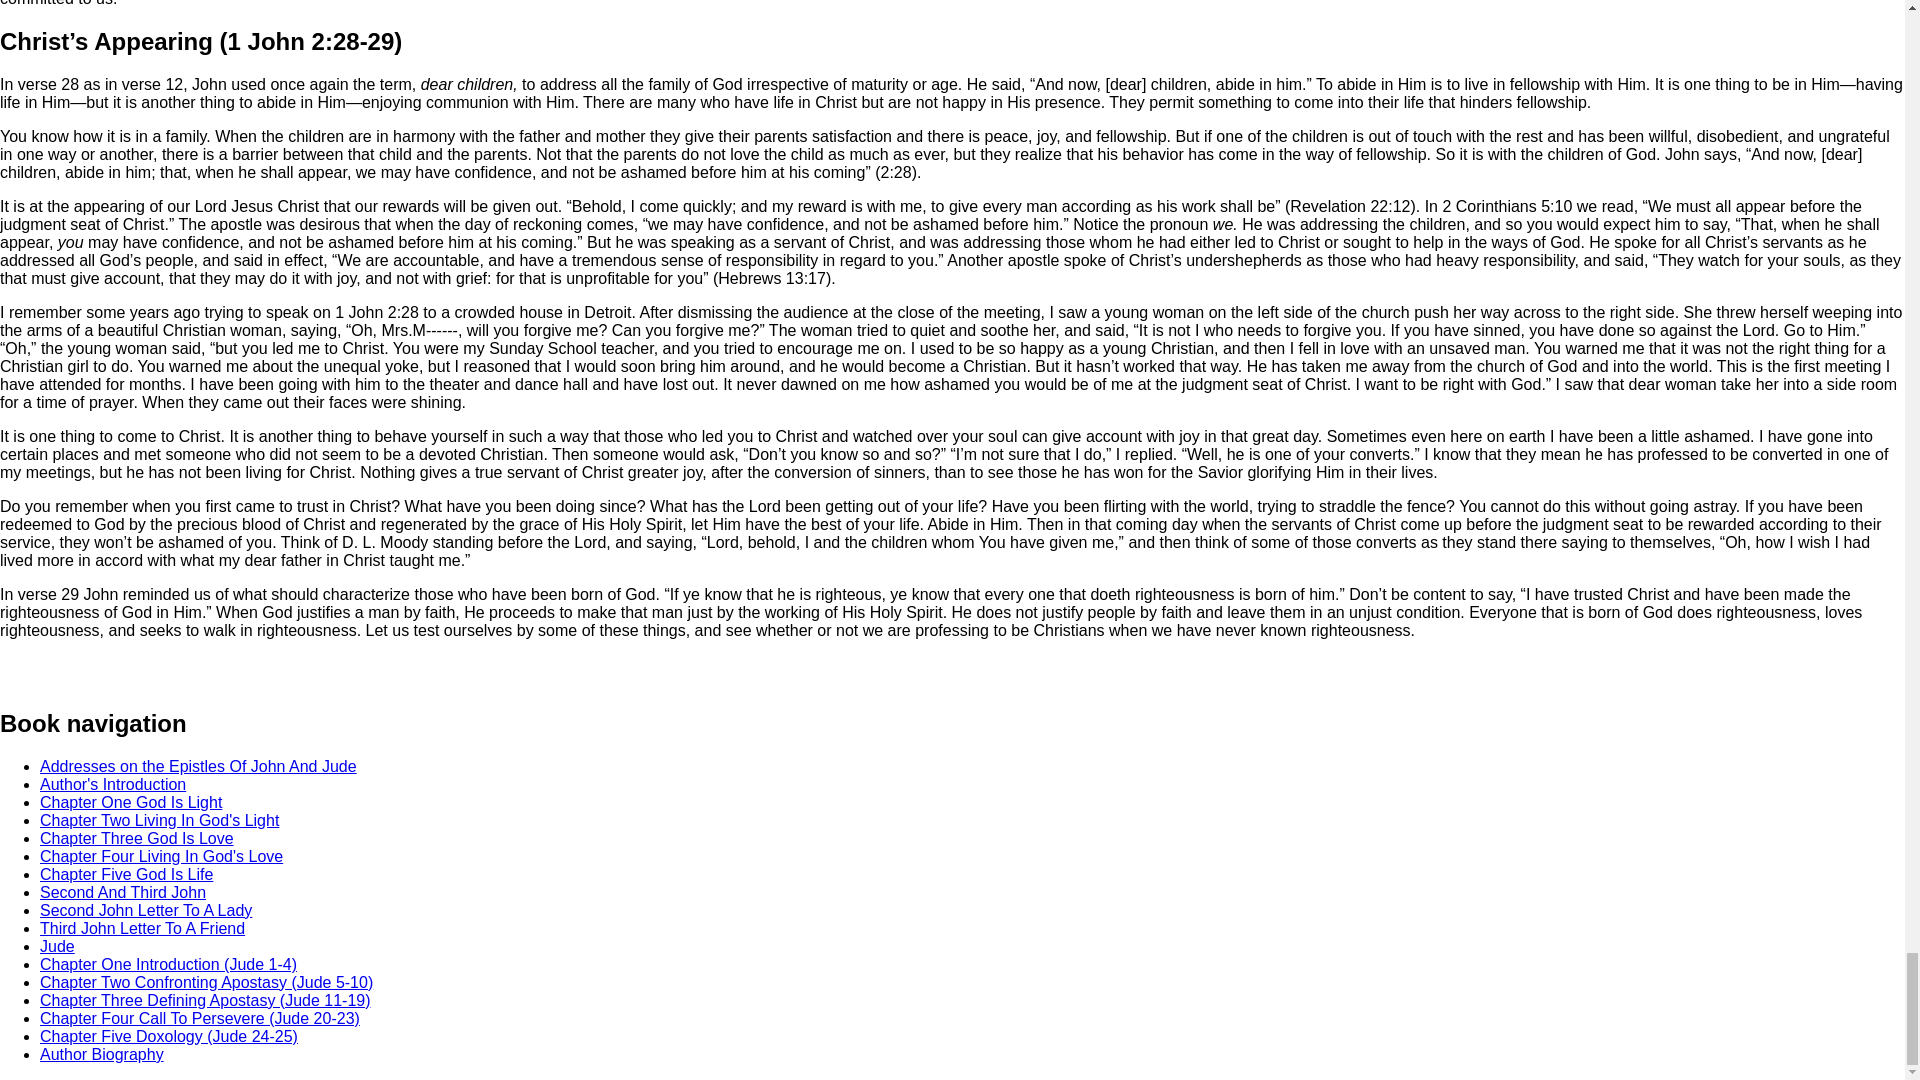  Describe the element at coordinates (126, 874) in the screenshot. I see `Chapter Five God Is Life` at that location.